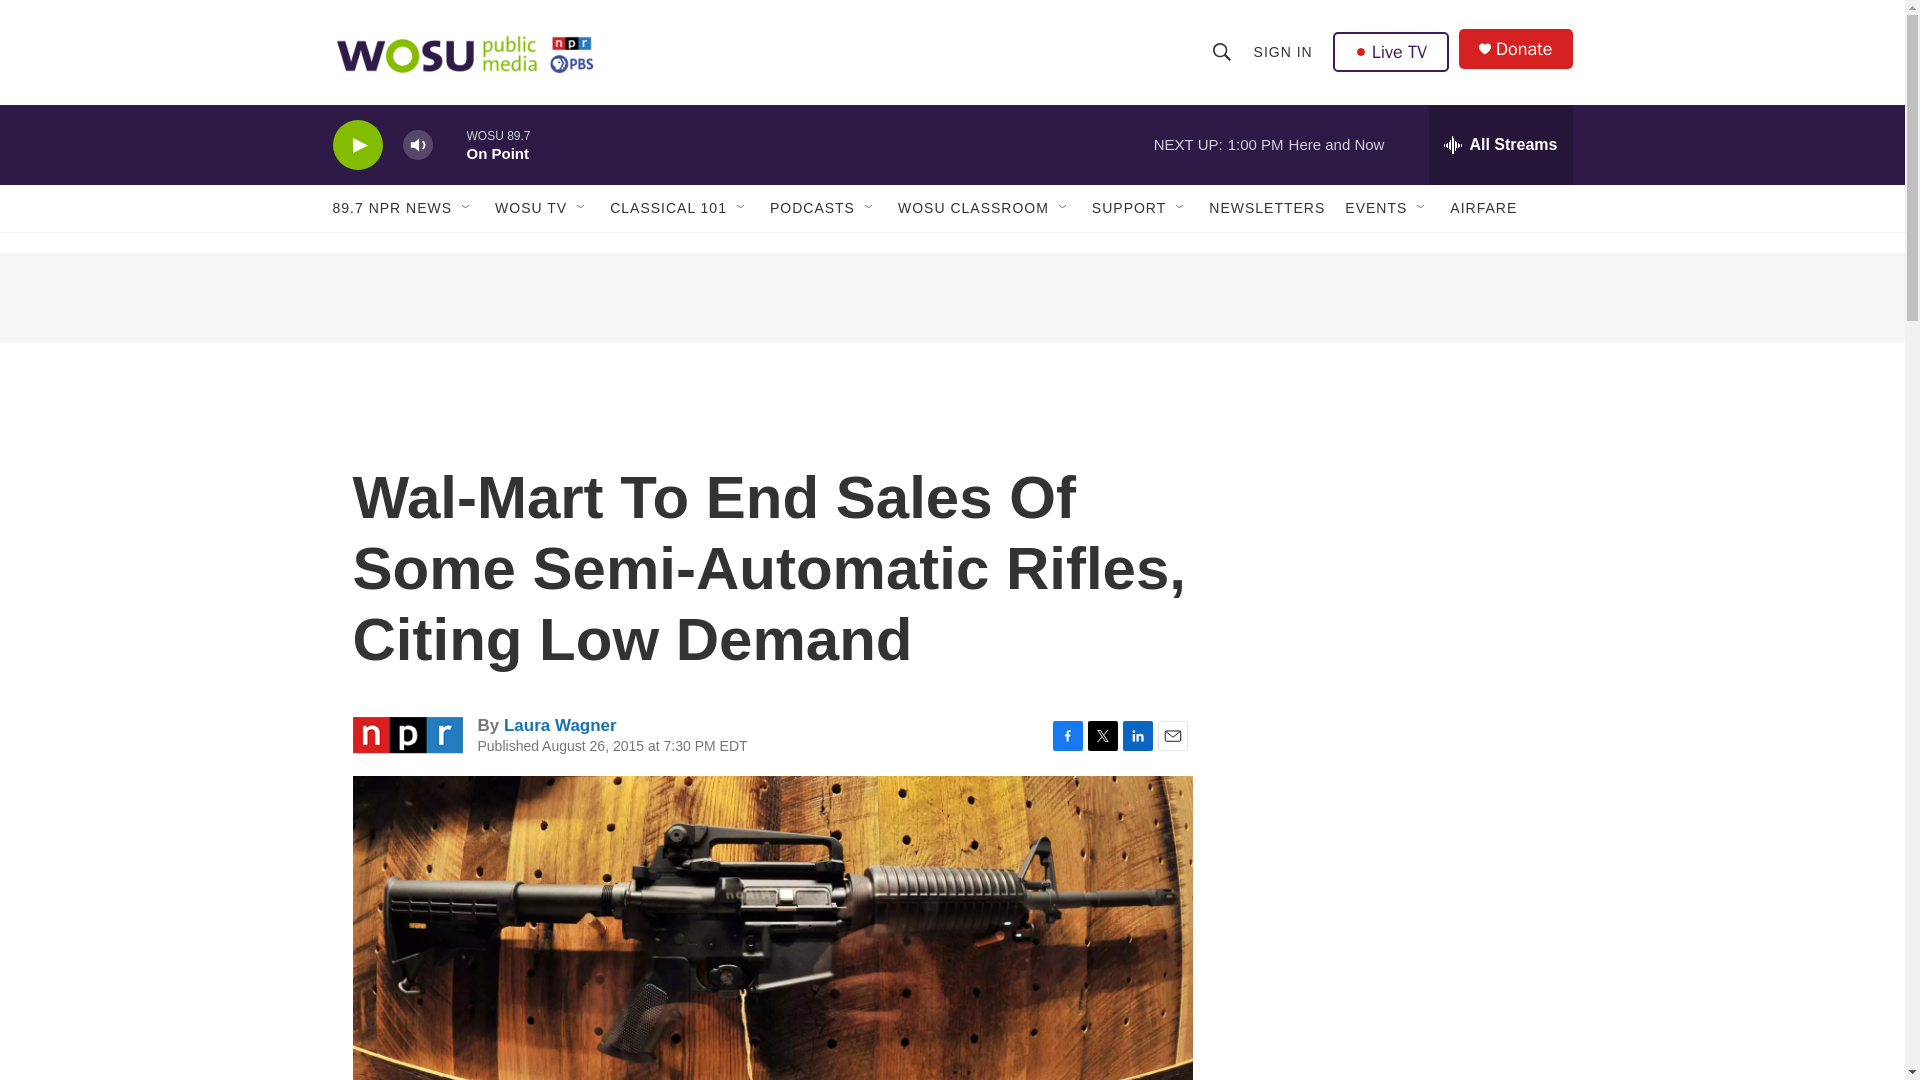 Image resolution: width=1920 pixels, height=1080 pixels. I want to click on 3rd party ad content, so click(1401, 528).